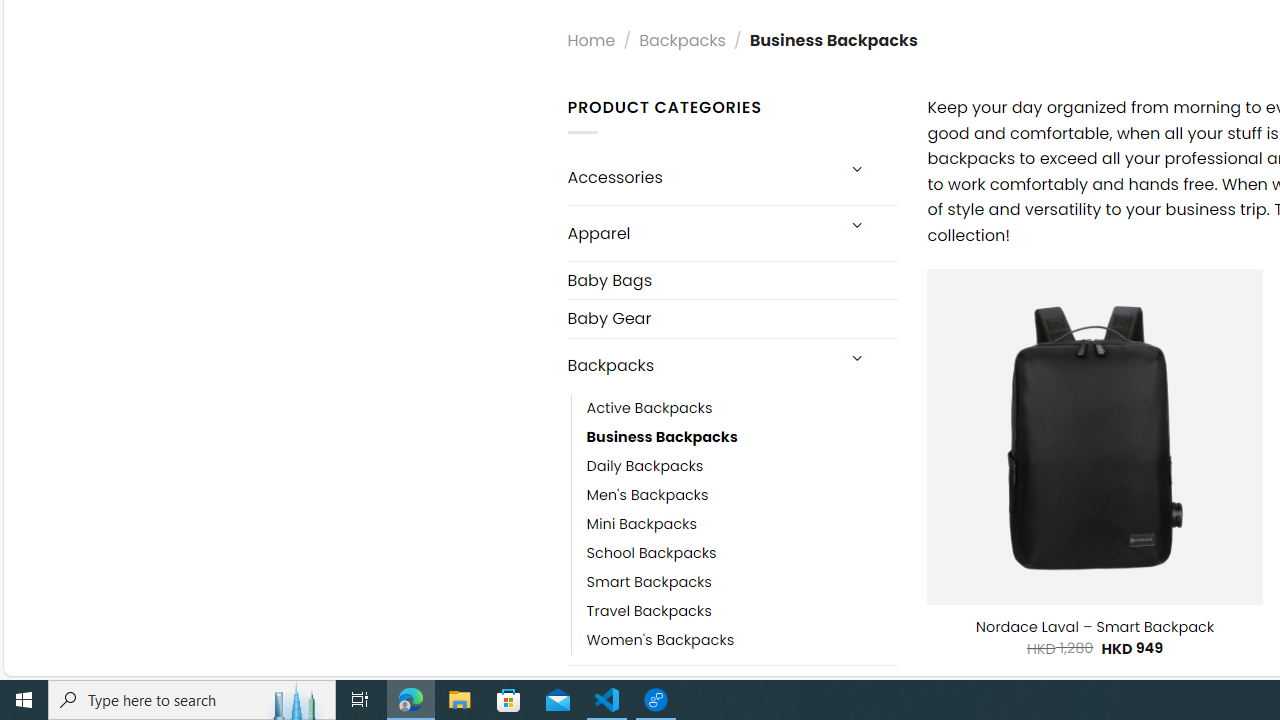 This screenshot has width=1280, height=720. What do you see at coordinates (648, 582) in the screenshot?
I see `Smart Backpacks` at bounding box center [648, 582].